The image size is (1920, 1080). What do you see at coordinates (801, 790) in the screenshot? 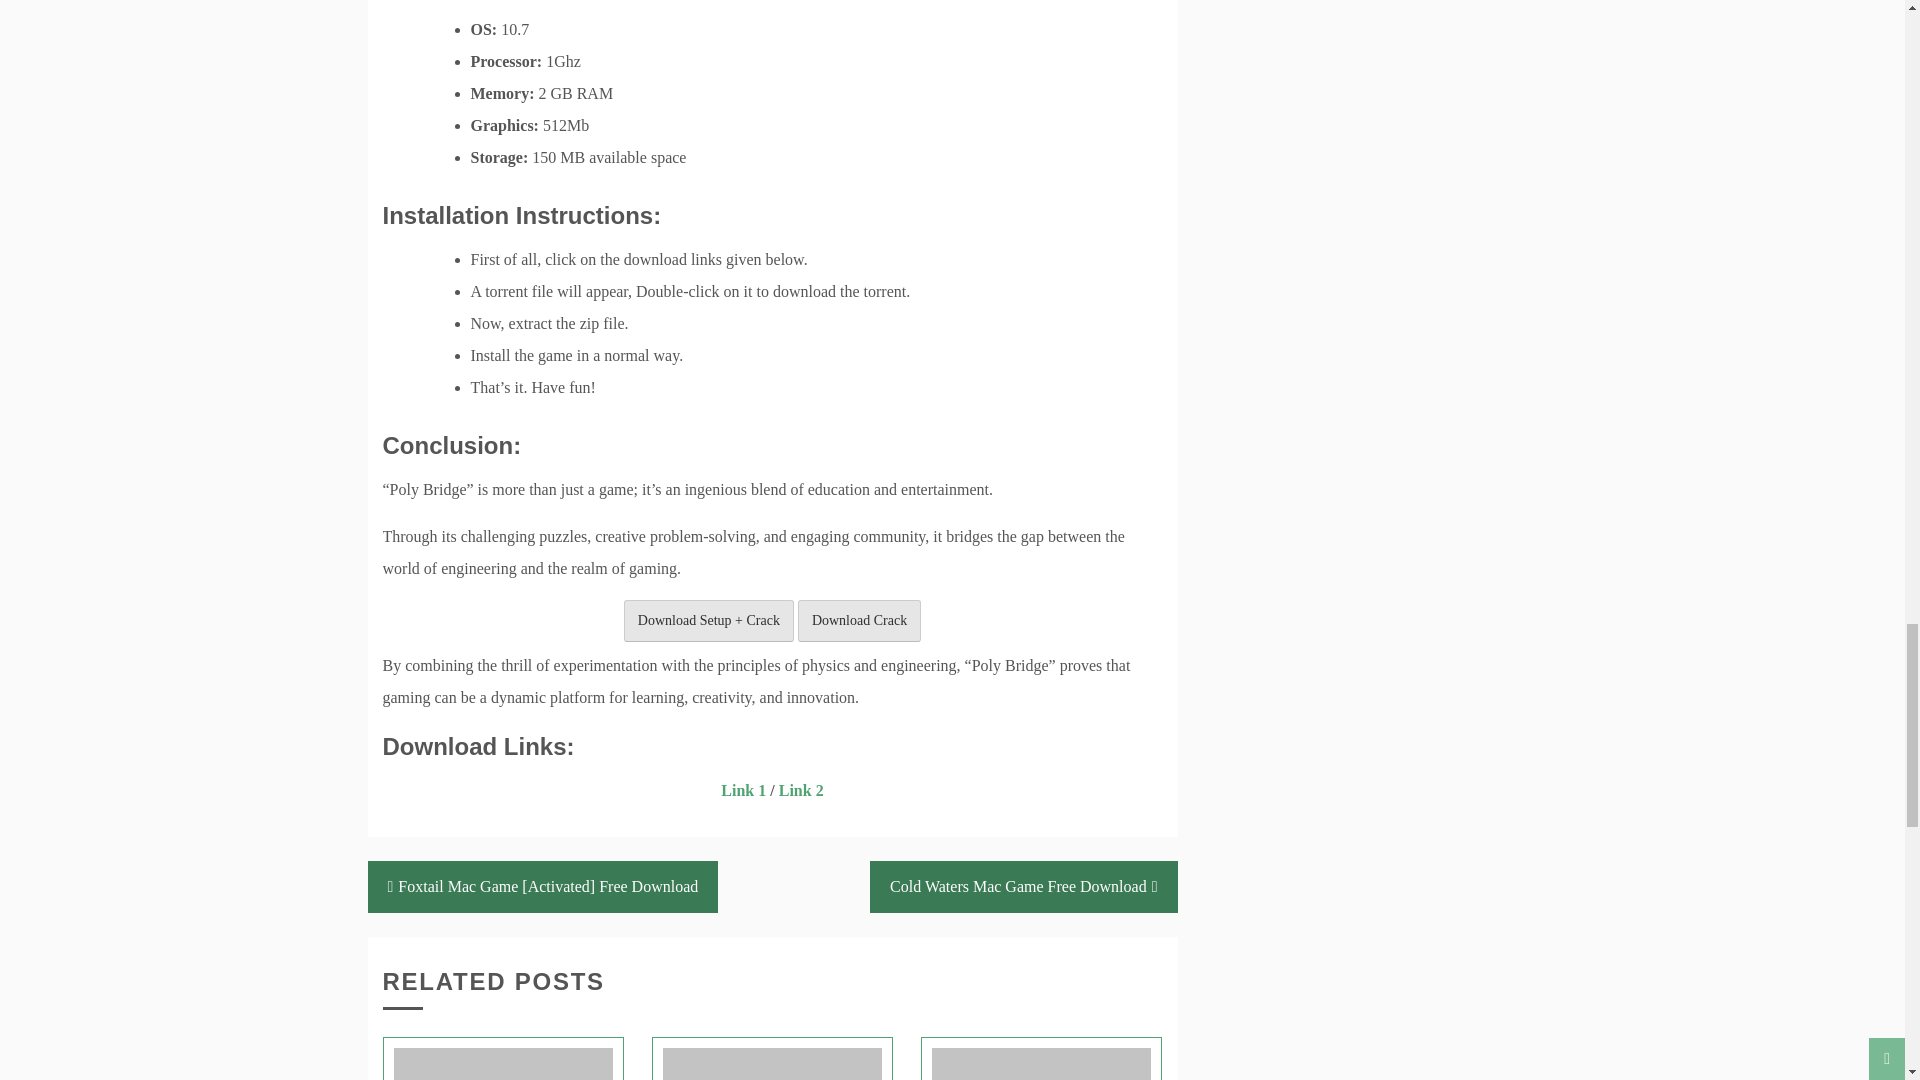
I see `Link 2` at bounding box center [801, 790].